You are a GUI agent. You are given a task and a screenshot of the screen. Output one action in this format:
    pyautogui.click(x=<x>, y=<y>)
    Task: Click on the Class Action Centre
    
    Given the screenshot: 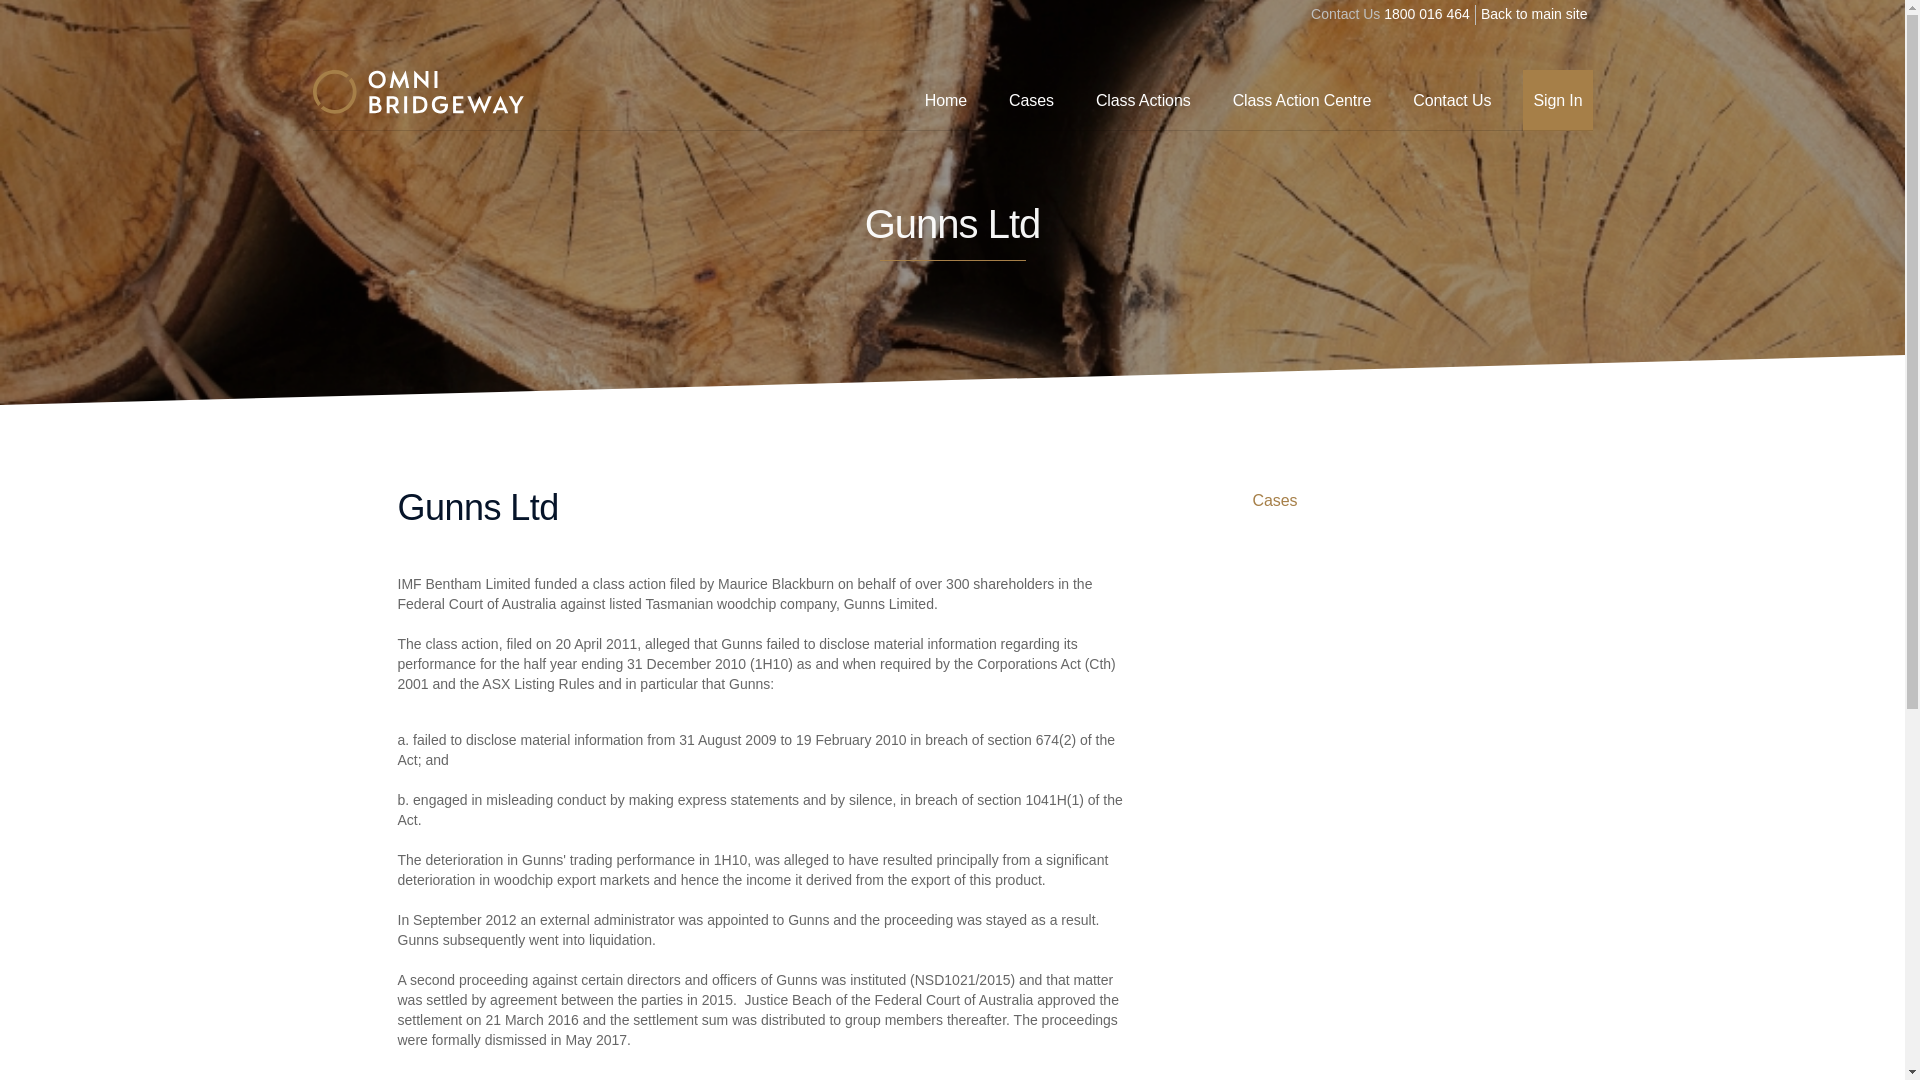 What is the action you would take?
    pyautogui.click(x=1302, y=100)
    